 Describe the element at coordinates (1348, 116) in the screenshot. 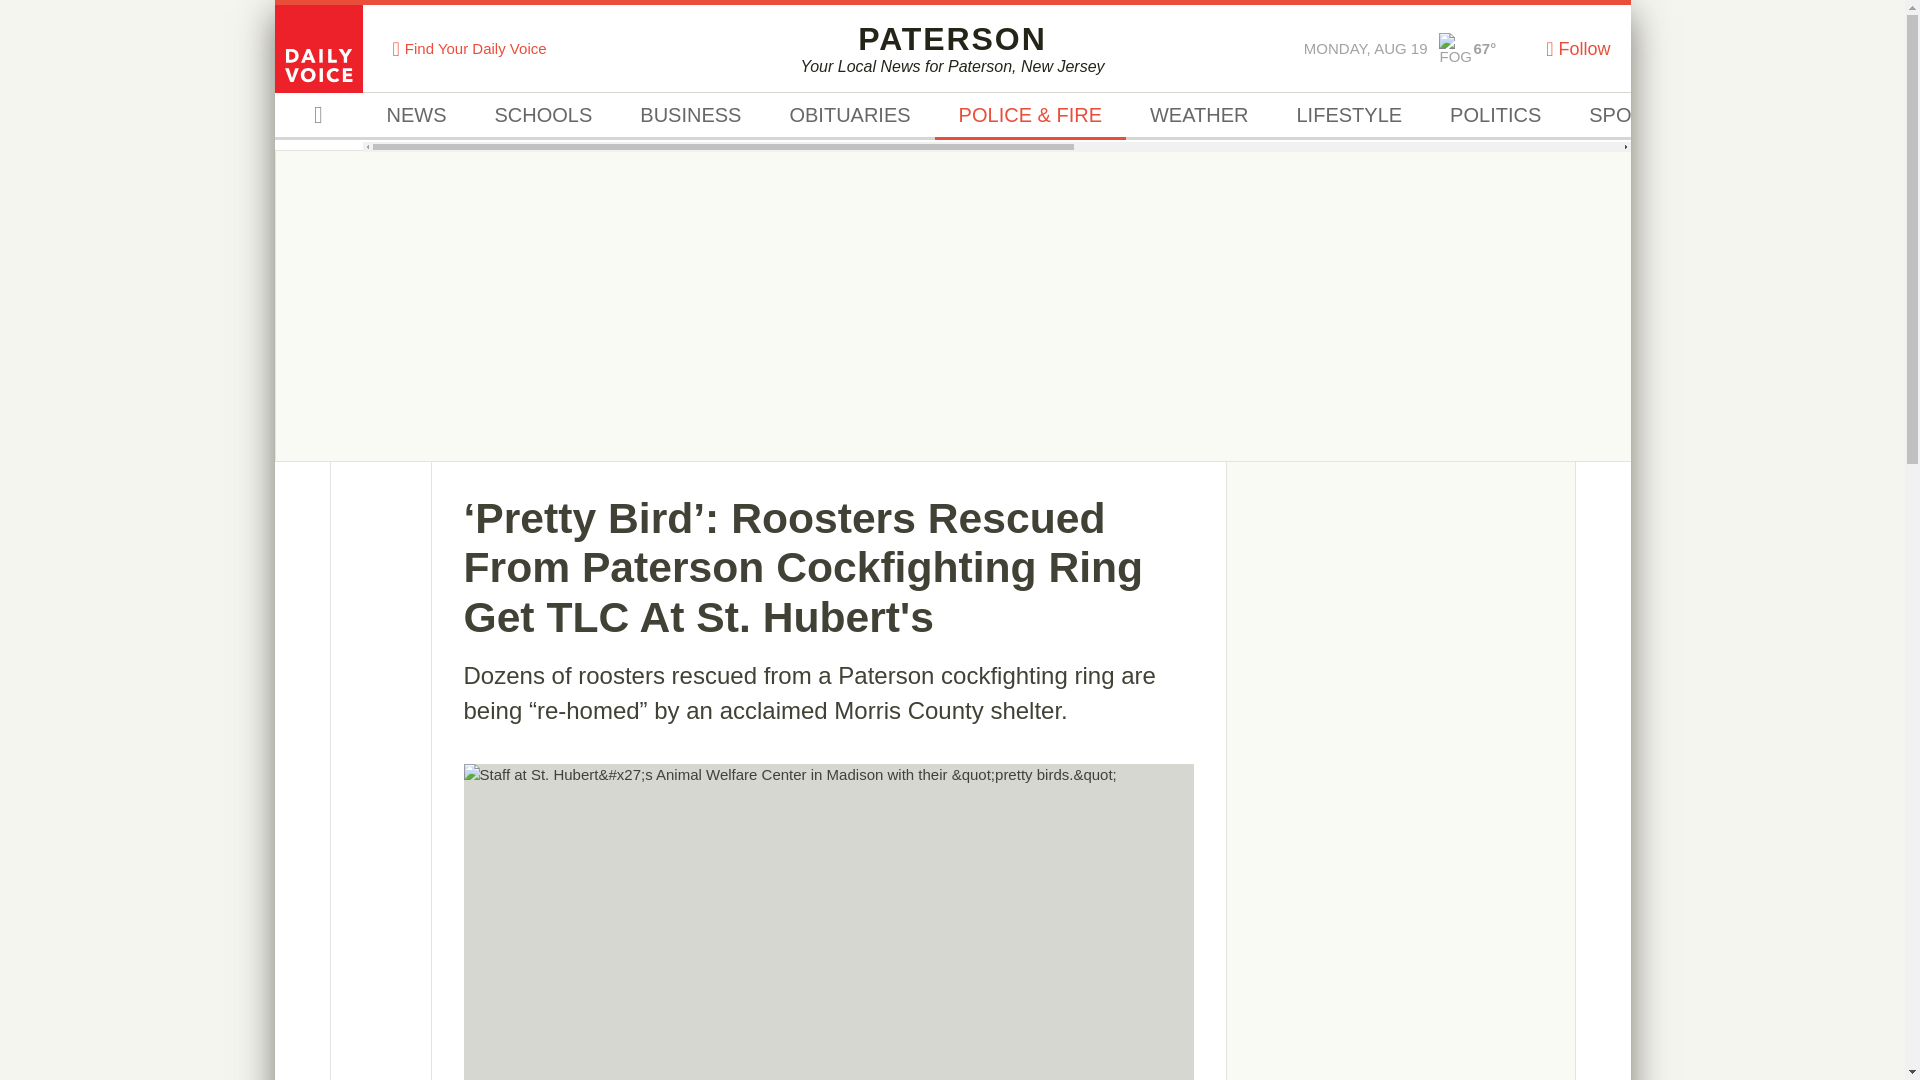

I see `LIFESTYLE` at that location.